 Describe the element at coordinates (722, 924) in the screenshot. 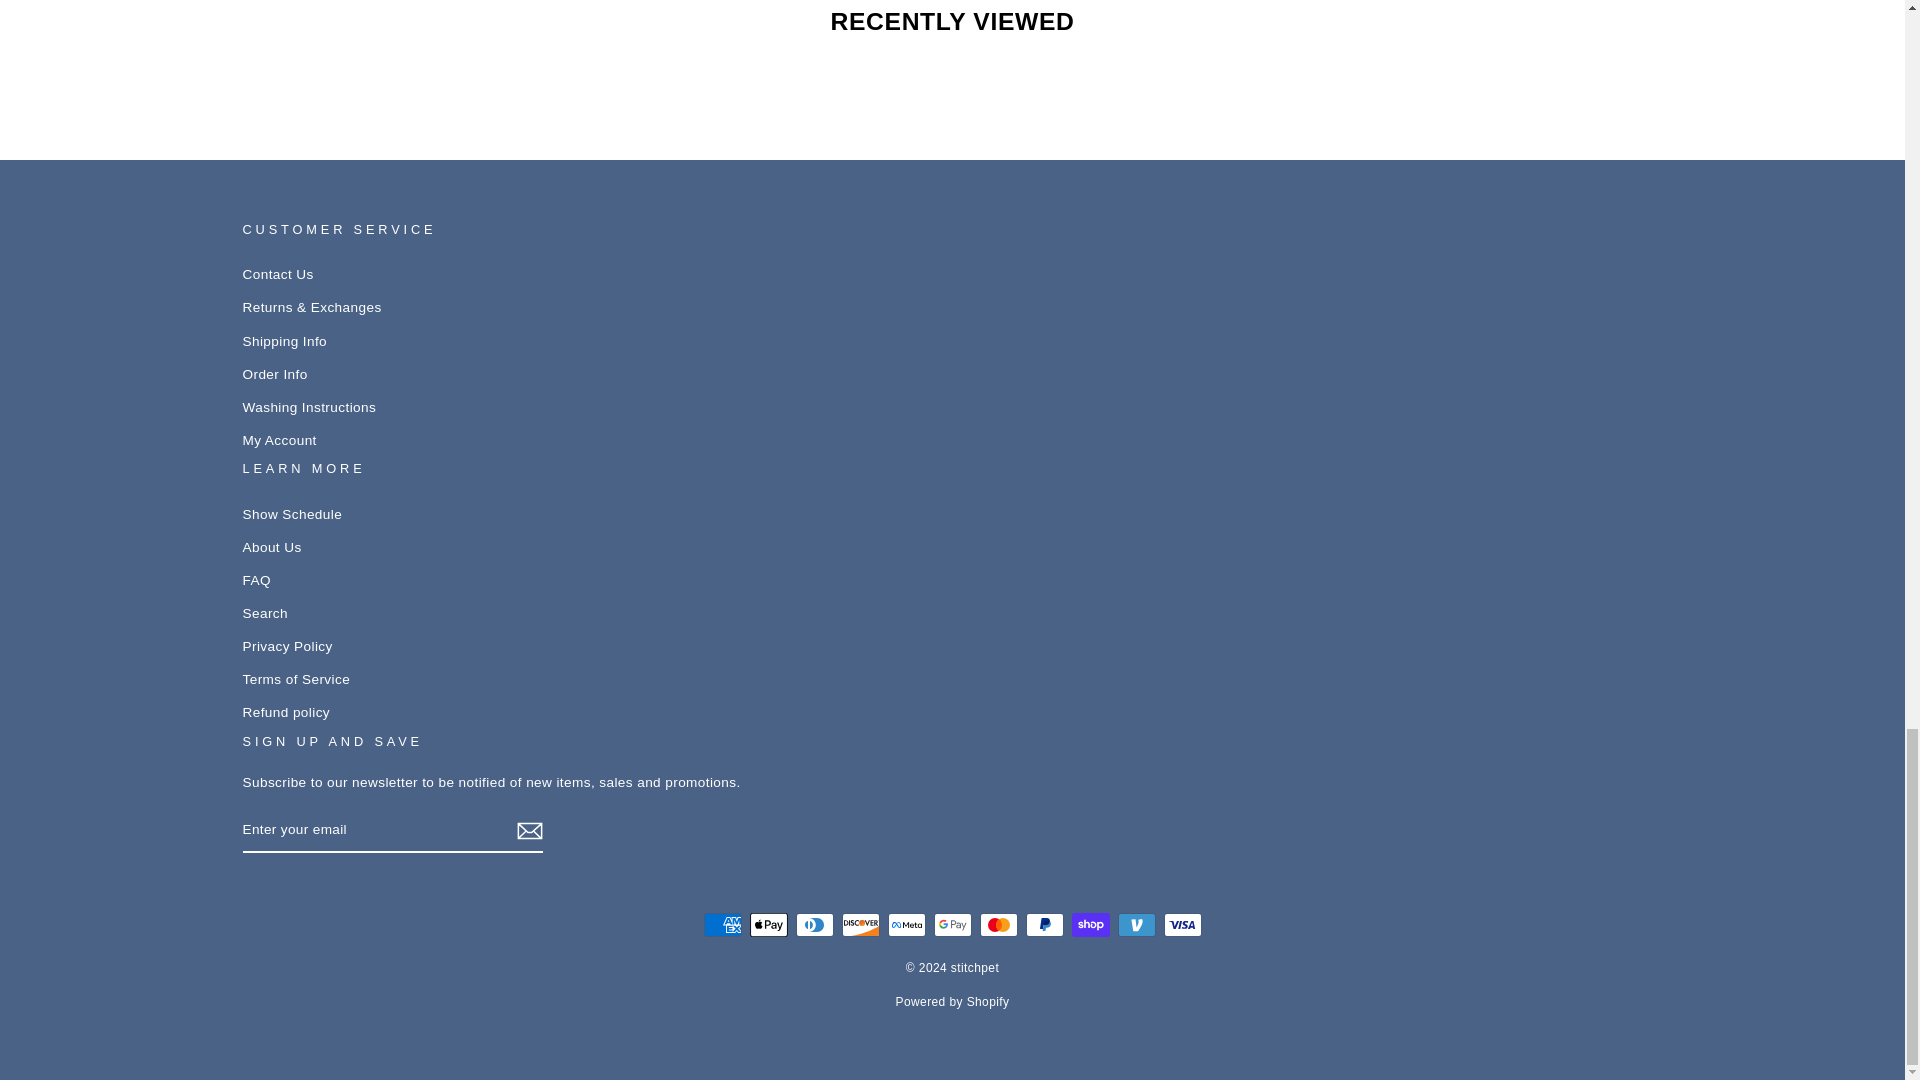

I see `American Express` at that location.